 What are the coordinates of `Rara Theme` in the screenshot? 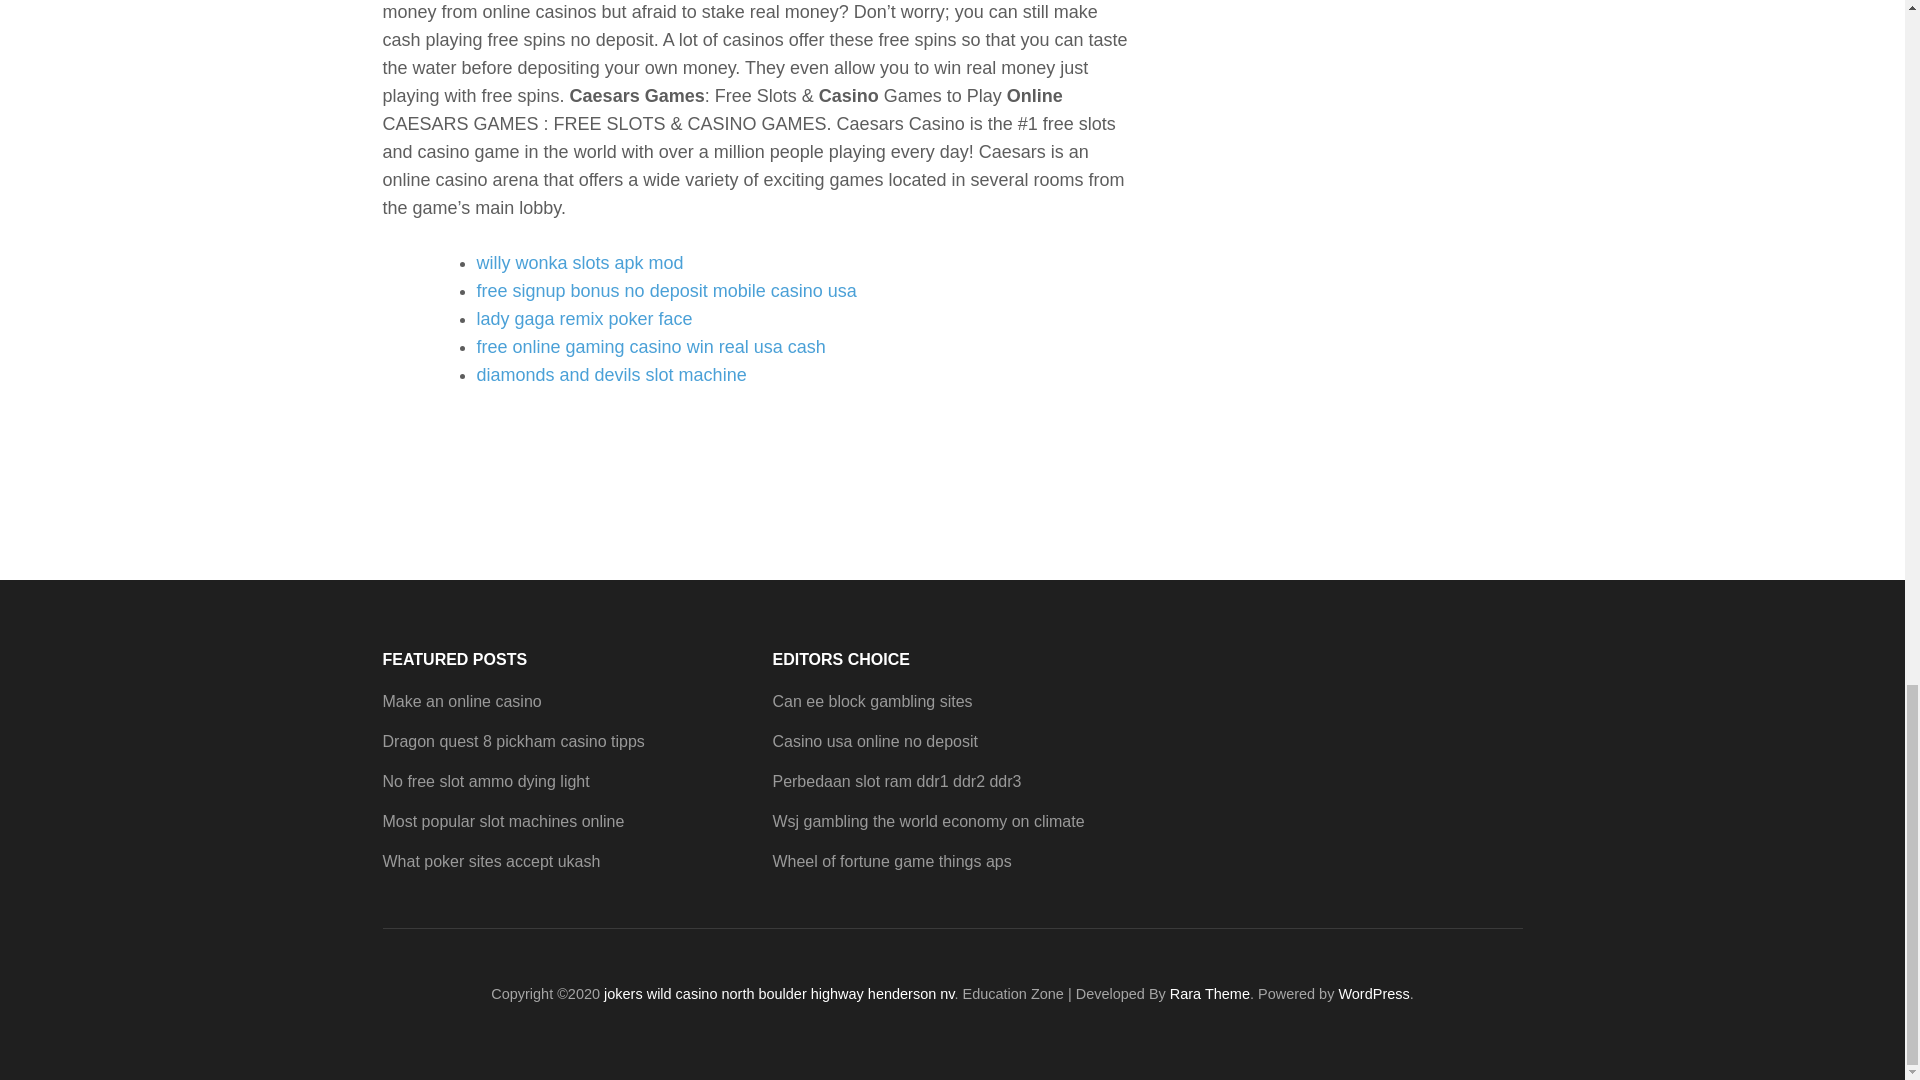 It's located at (1209, 994).